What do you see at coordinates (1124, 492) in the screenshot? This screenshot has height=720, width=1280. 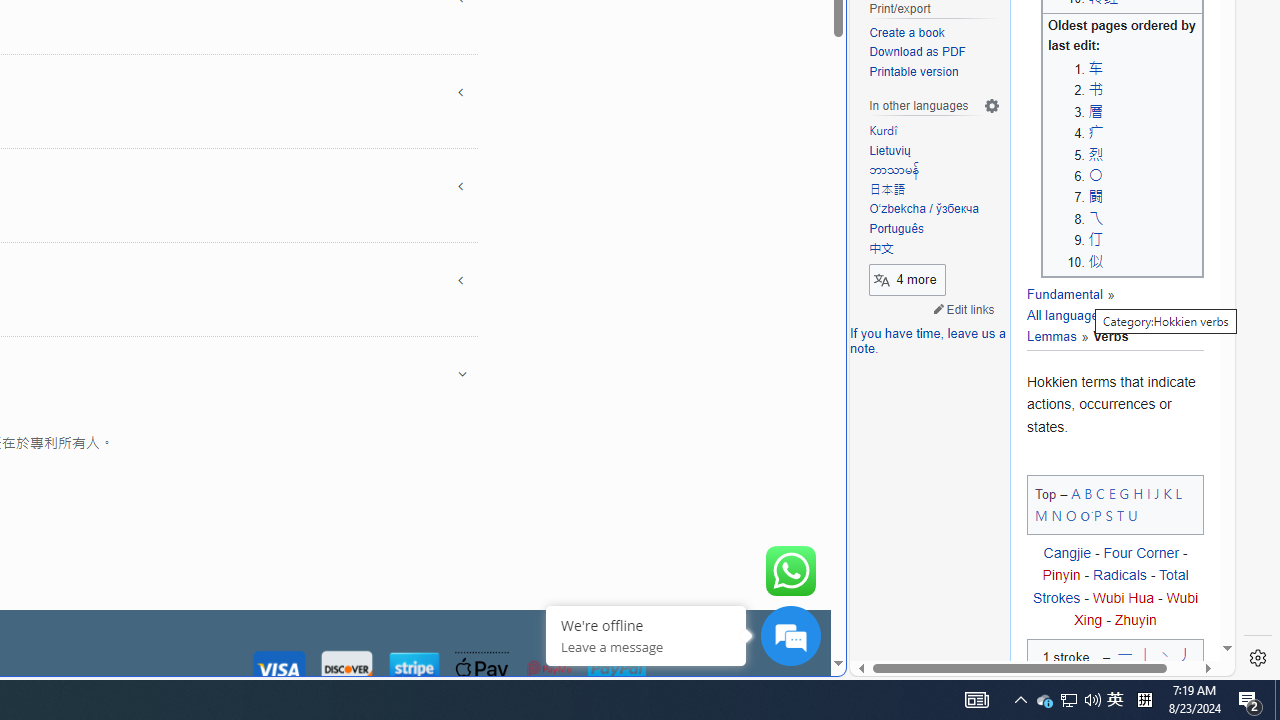 I see `G` at bounding box center [1124, 492].